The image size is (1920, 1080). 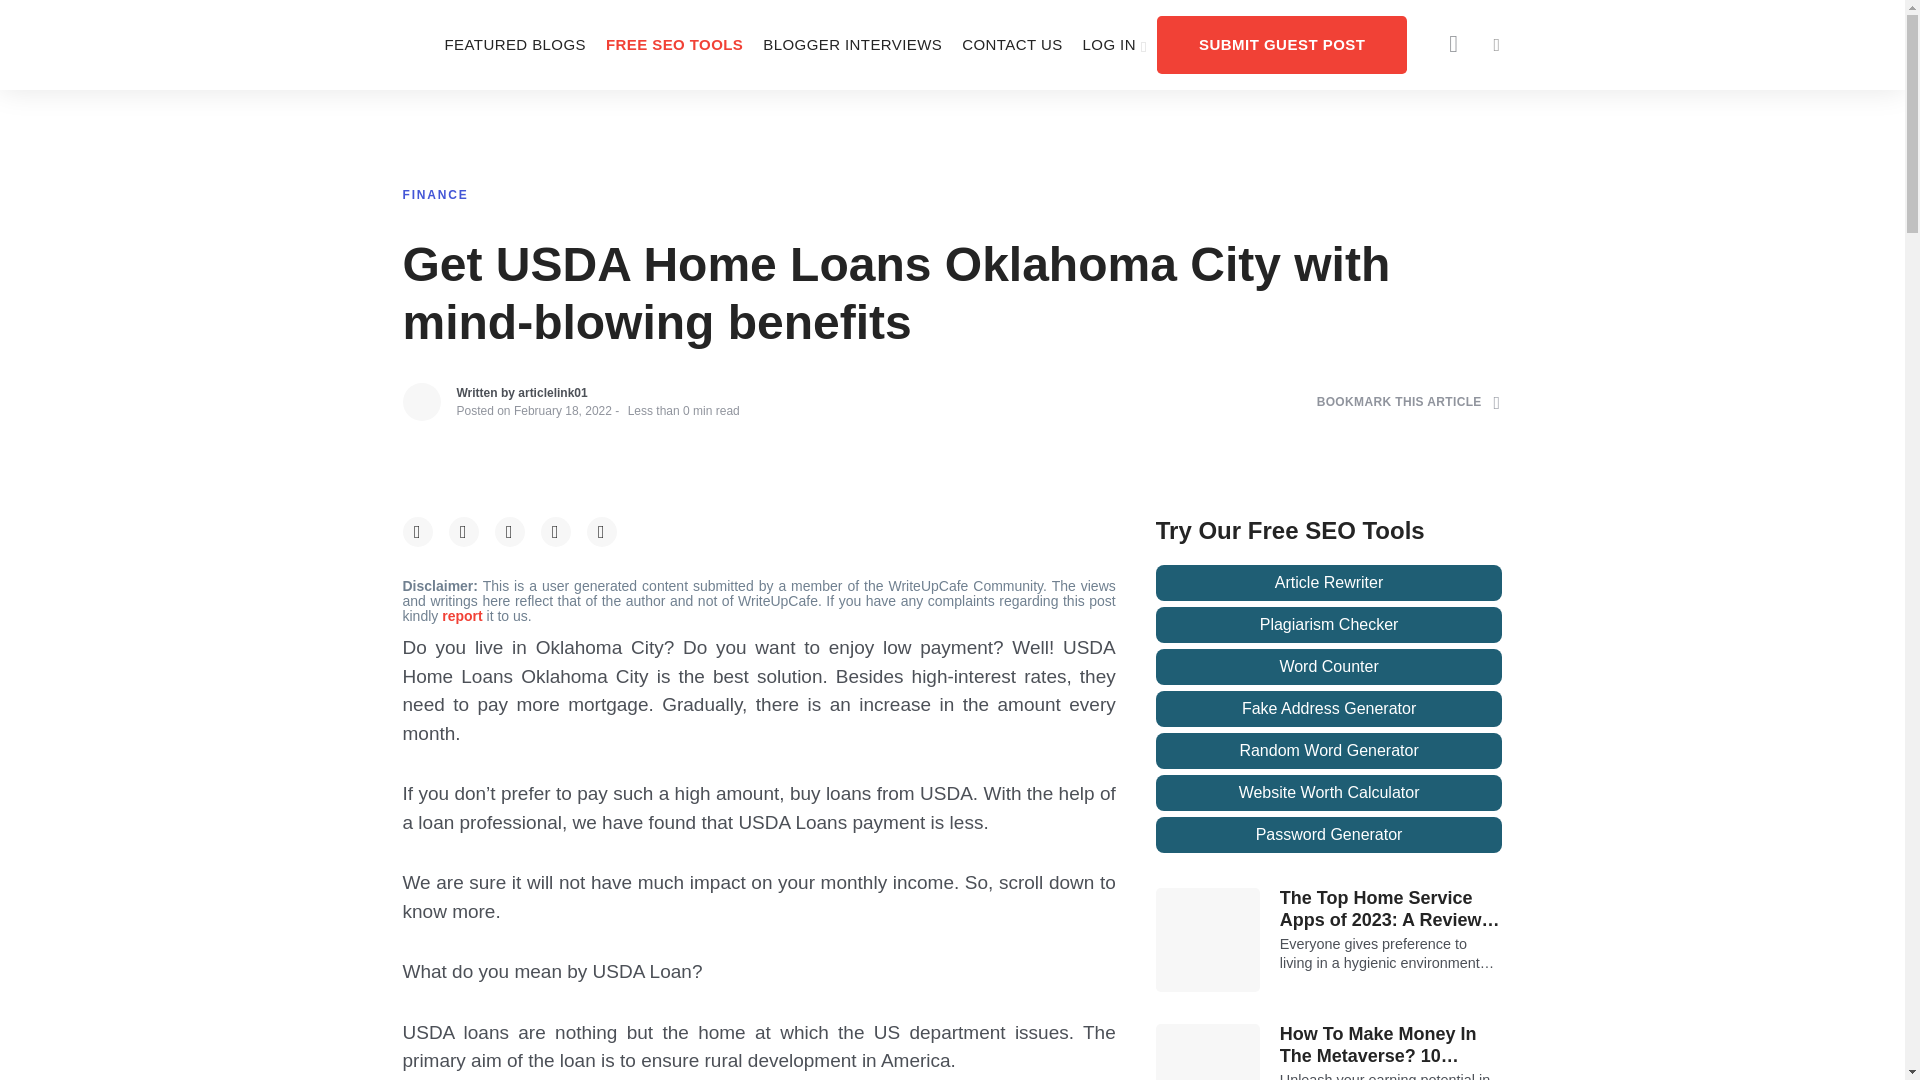 What do you see at coordinates (434, 194) in the screenshot?
I see `FINANCE` at bounding box center [434, 194].